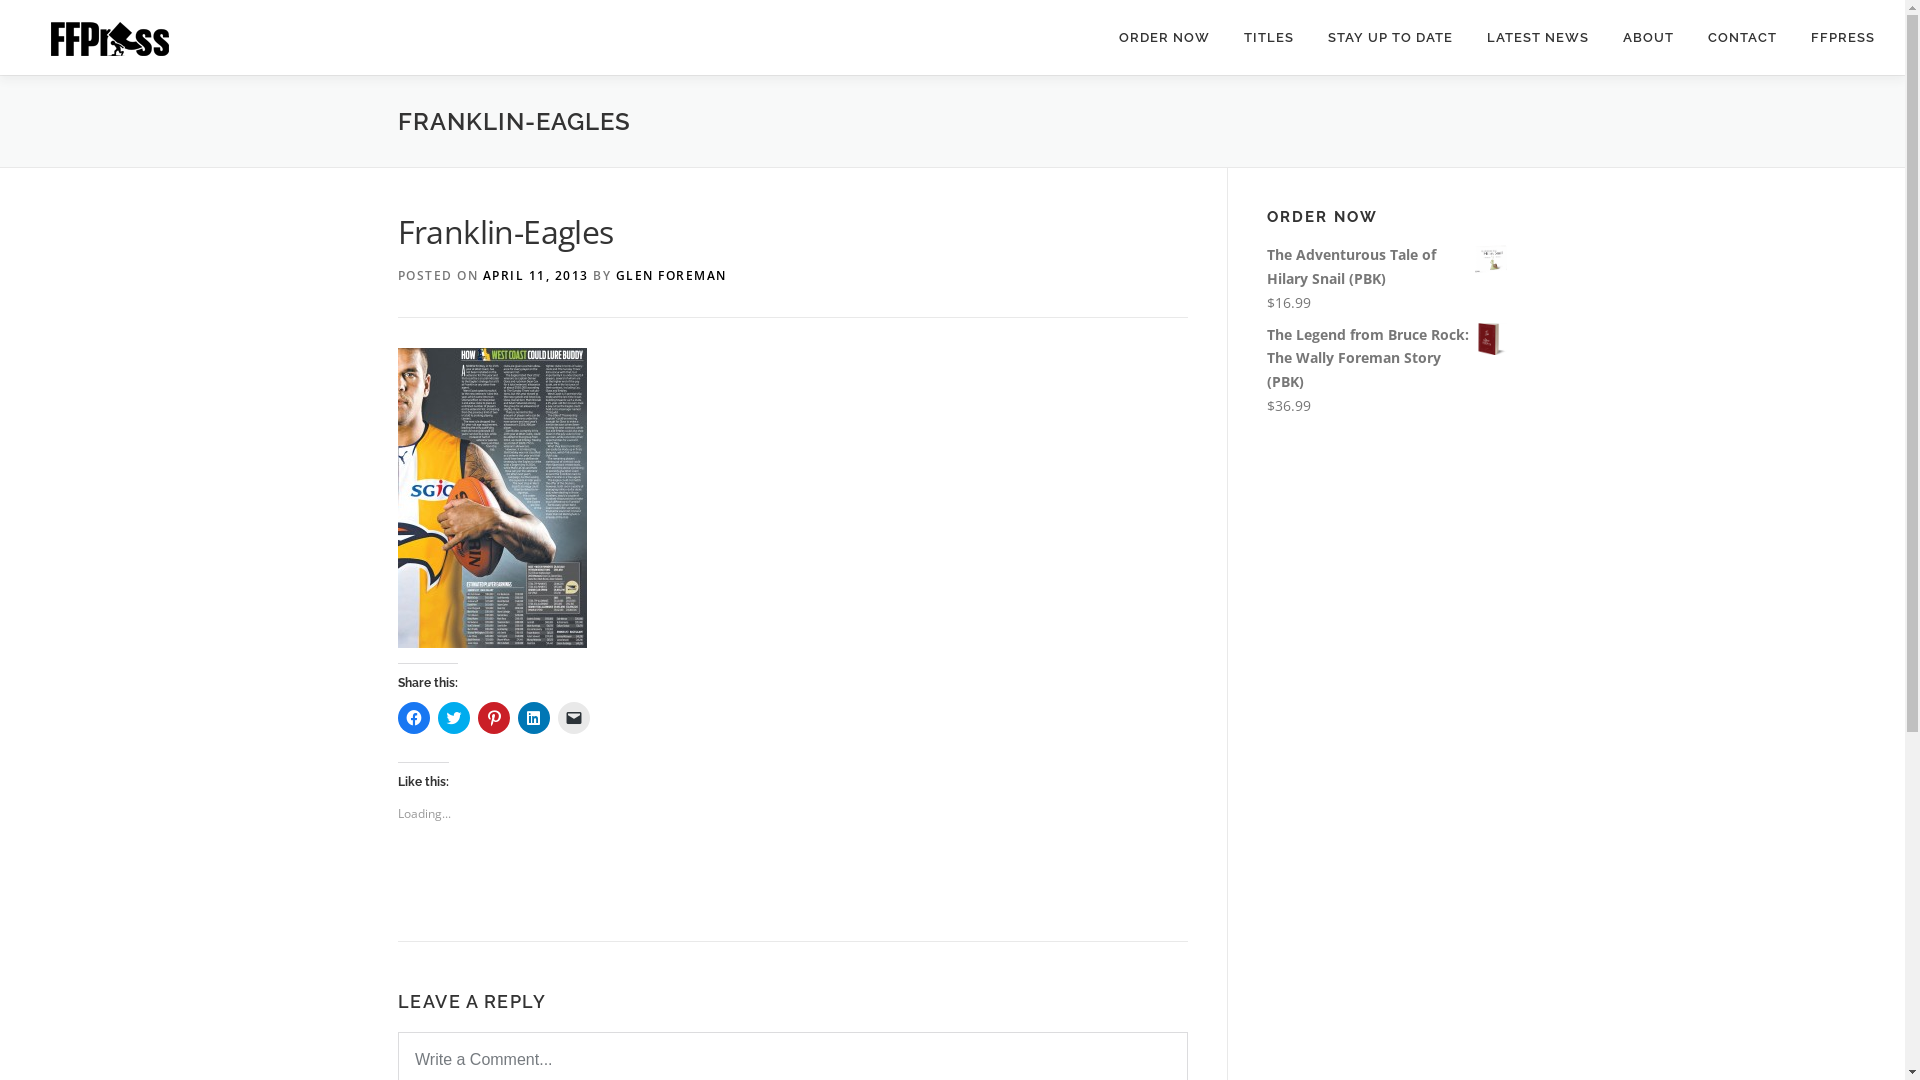 Image resolution: width=1920 pixels, height=1080 pixels. What do you see at coordinates (1164, 38) in the screenshot?
I see `ORDER NOW` at bounding box center [1164, 38].